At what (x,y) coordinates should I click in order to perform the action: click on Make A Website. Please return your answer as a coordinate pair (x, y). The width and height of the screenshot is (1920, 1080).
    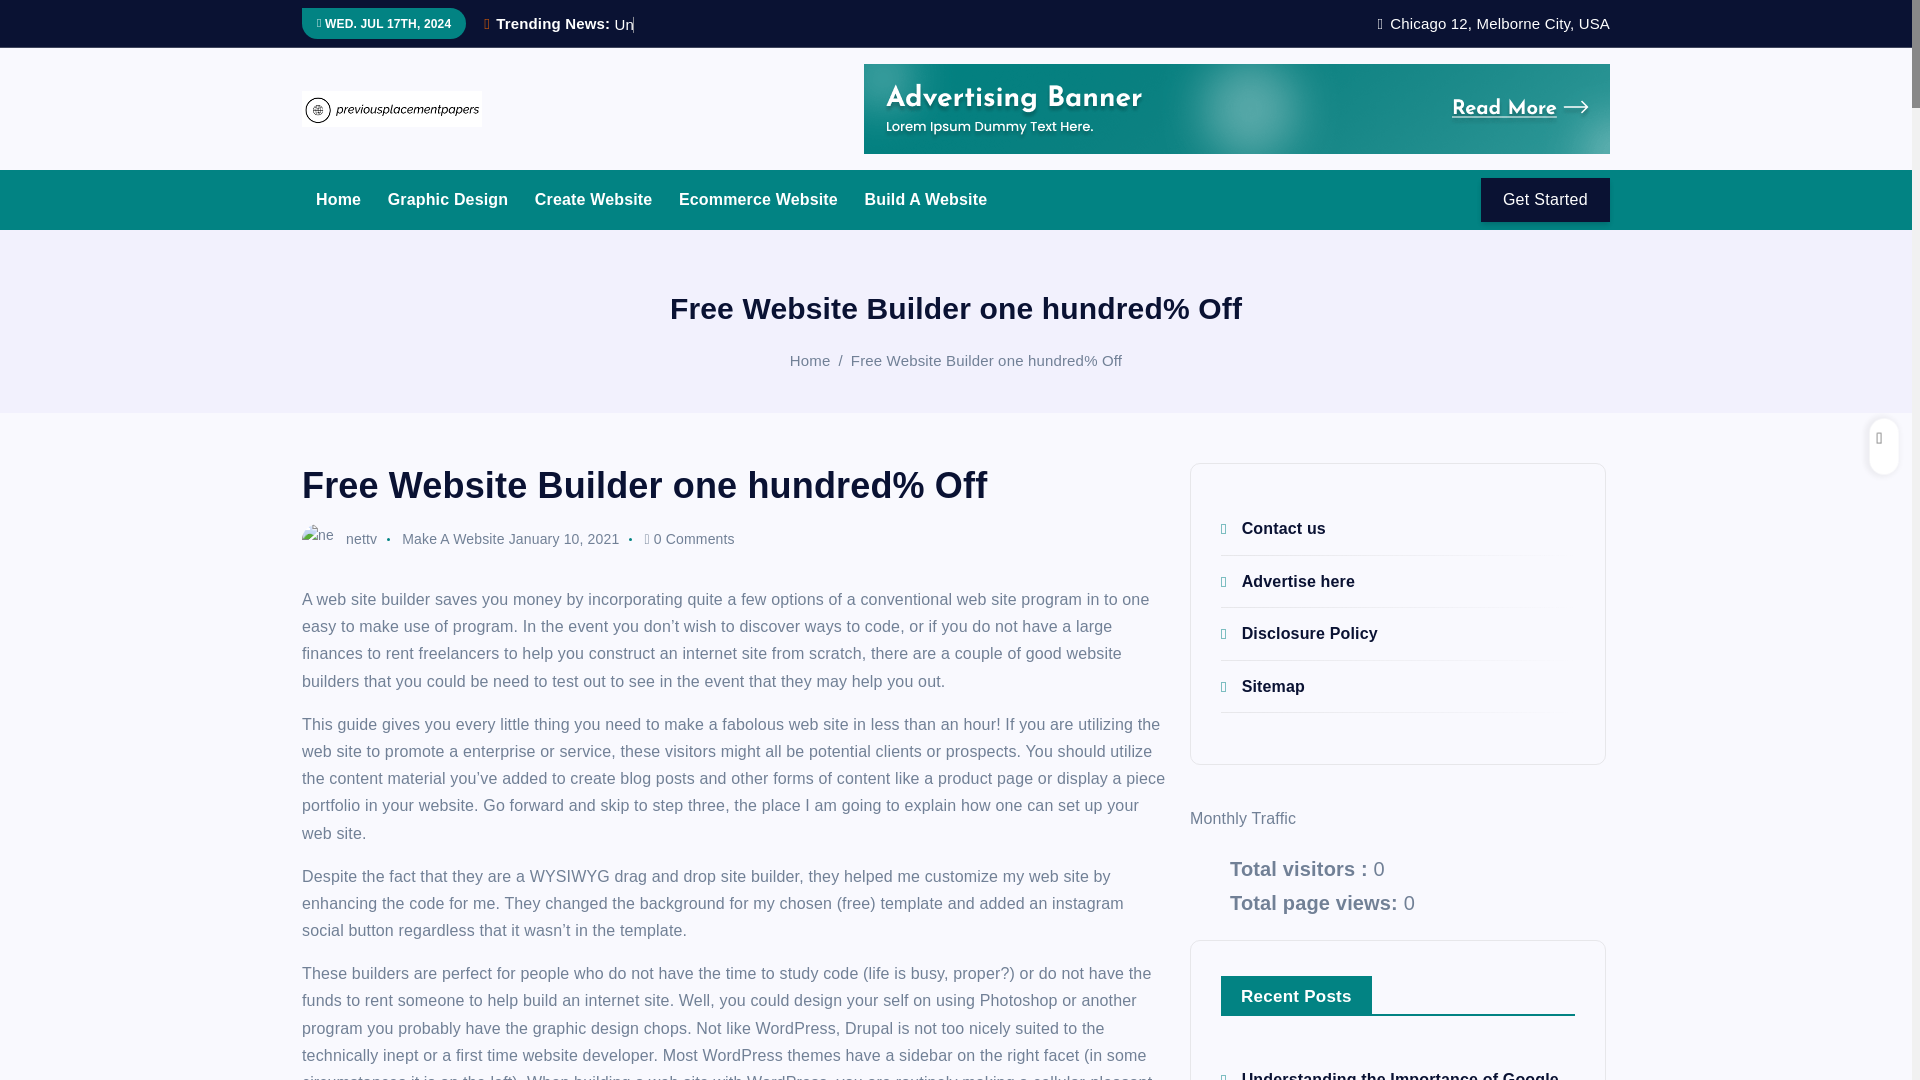
    Looking at the image, I should click on (452, 538).